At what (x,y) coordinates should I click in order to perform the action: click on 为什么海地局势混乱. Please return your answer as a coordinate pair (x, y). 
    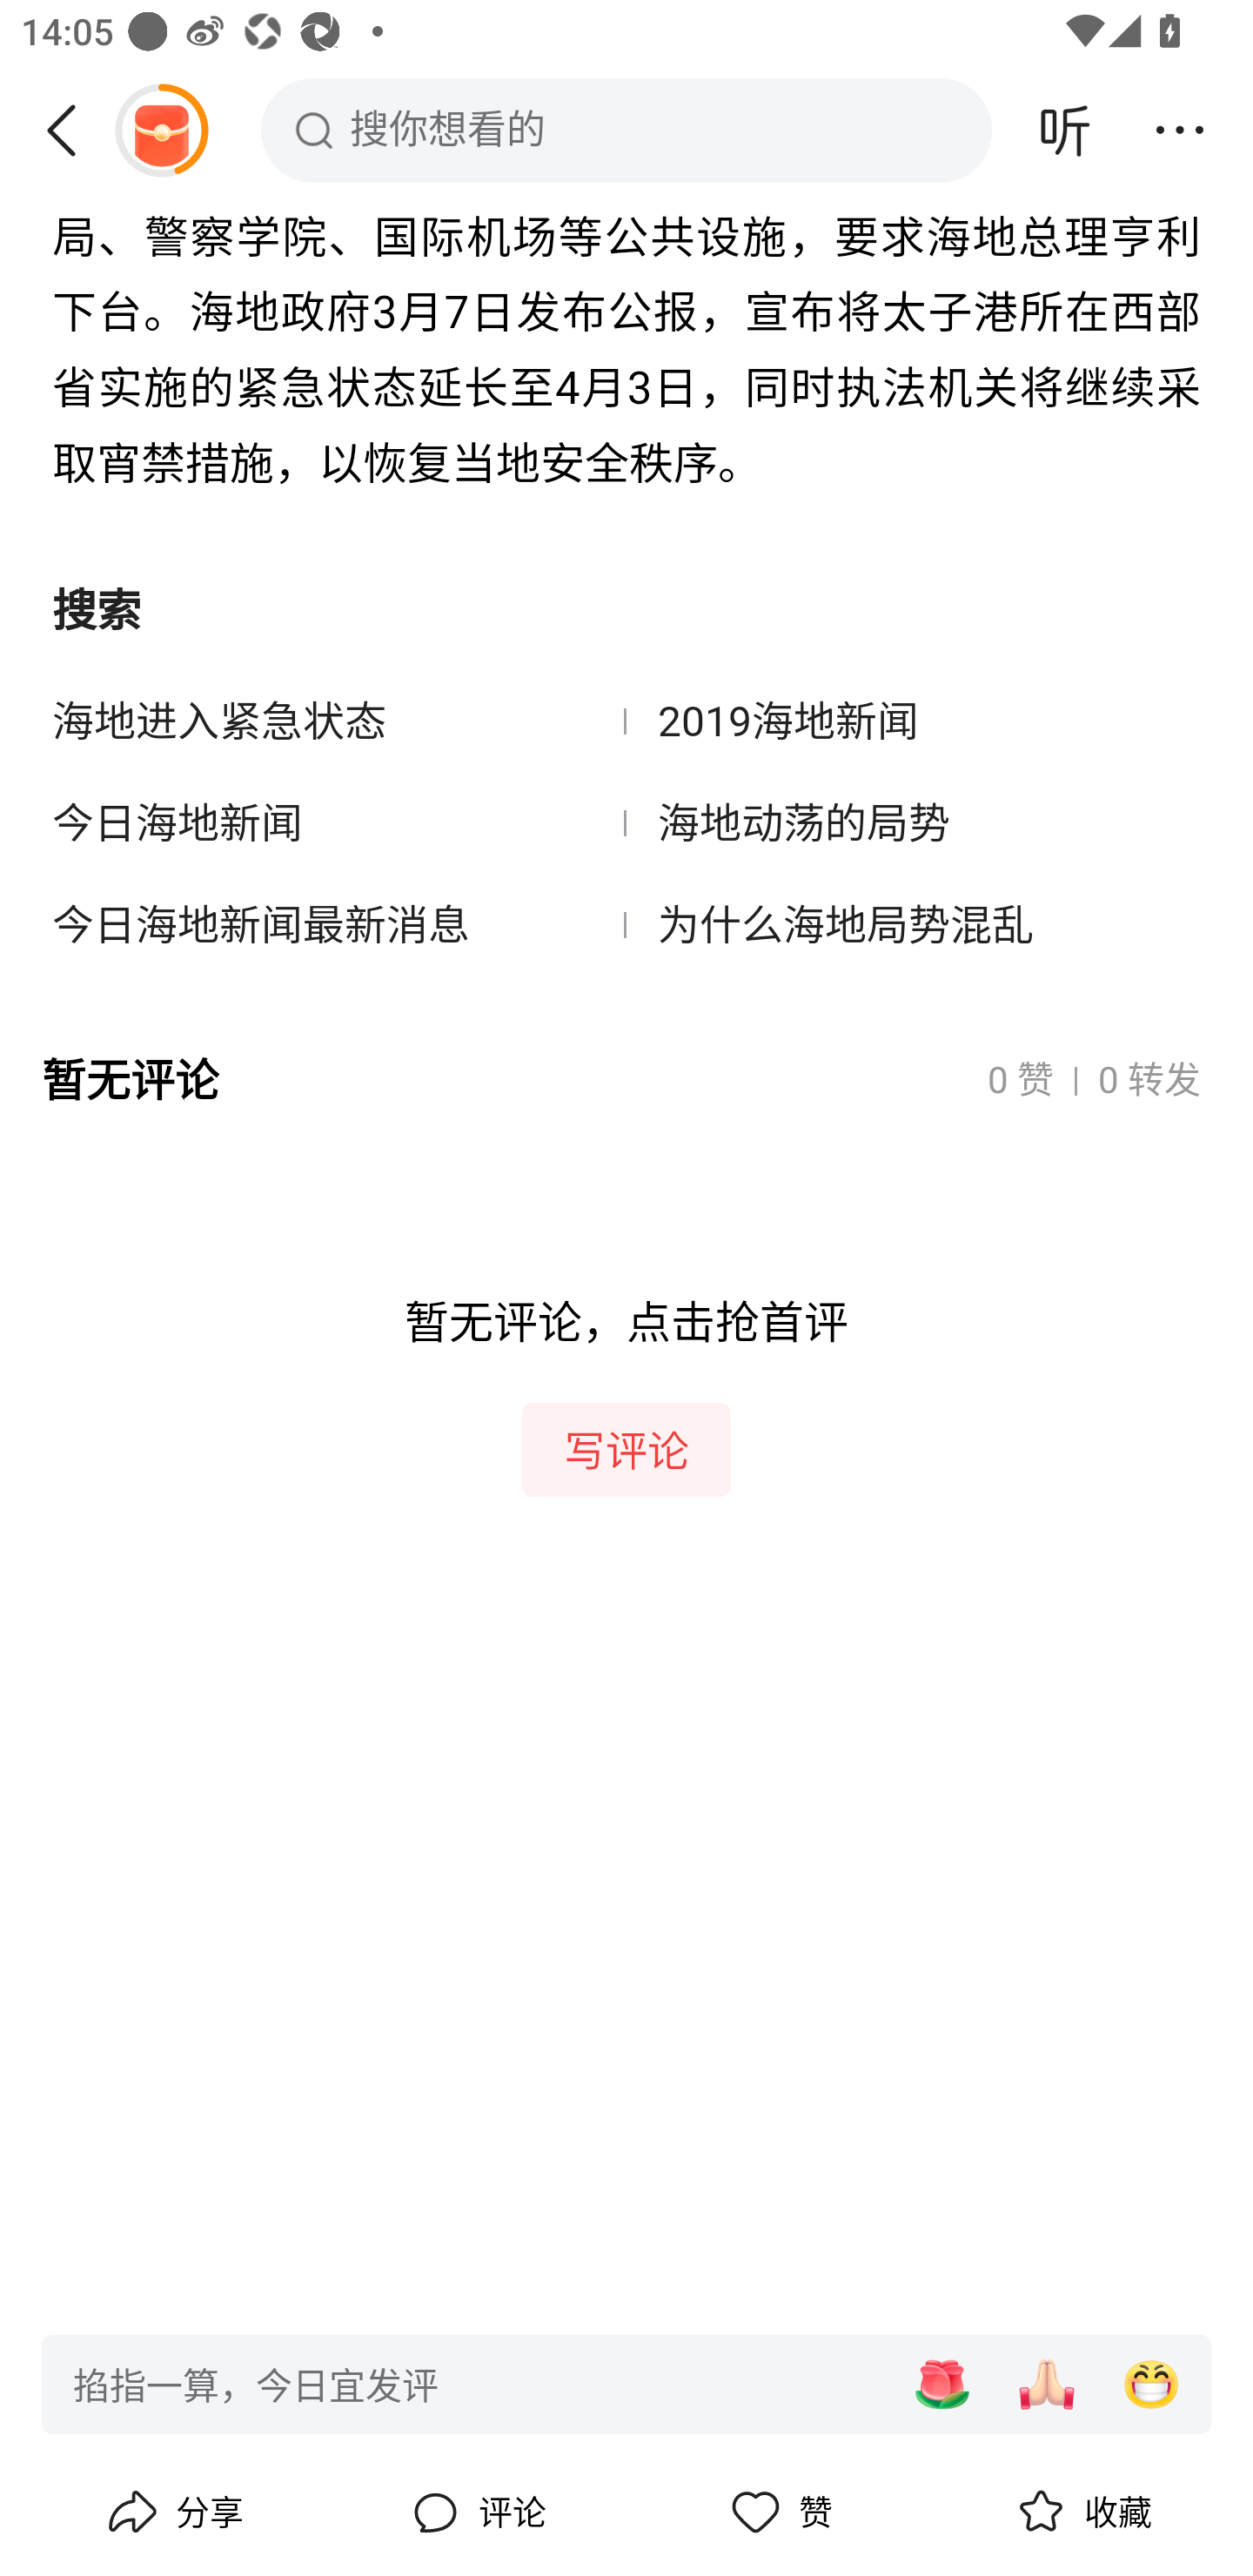
    Looking at the image, I should click on (914, 924).